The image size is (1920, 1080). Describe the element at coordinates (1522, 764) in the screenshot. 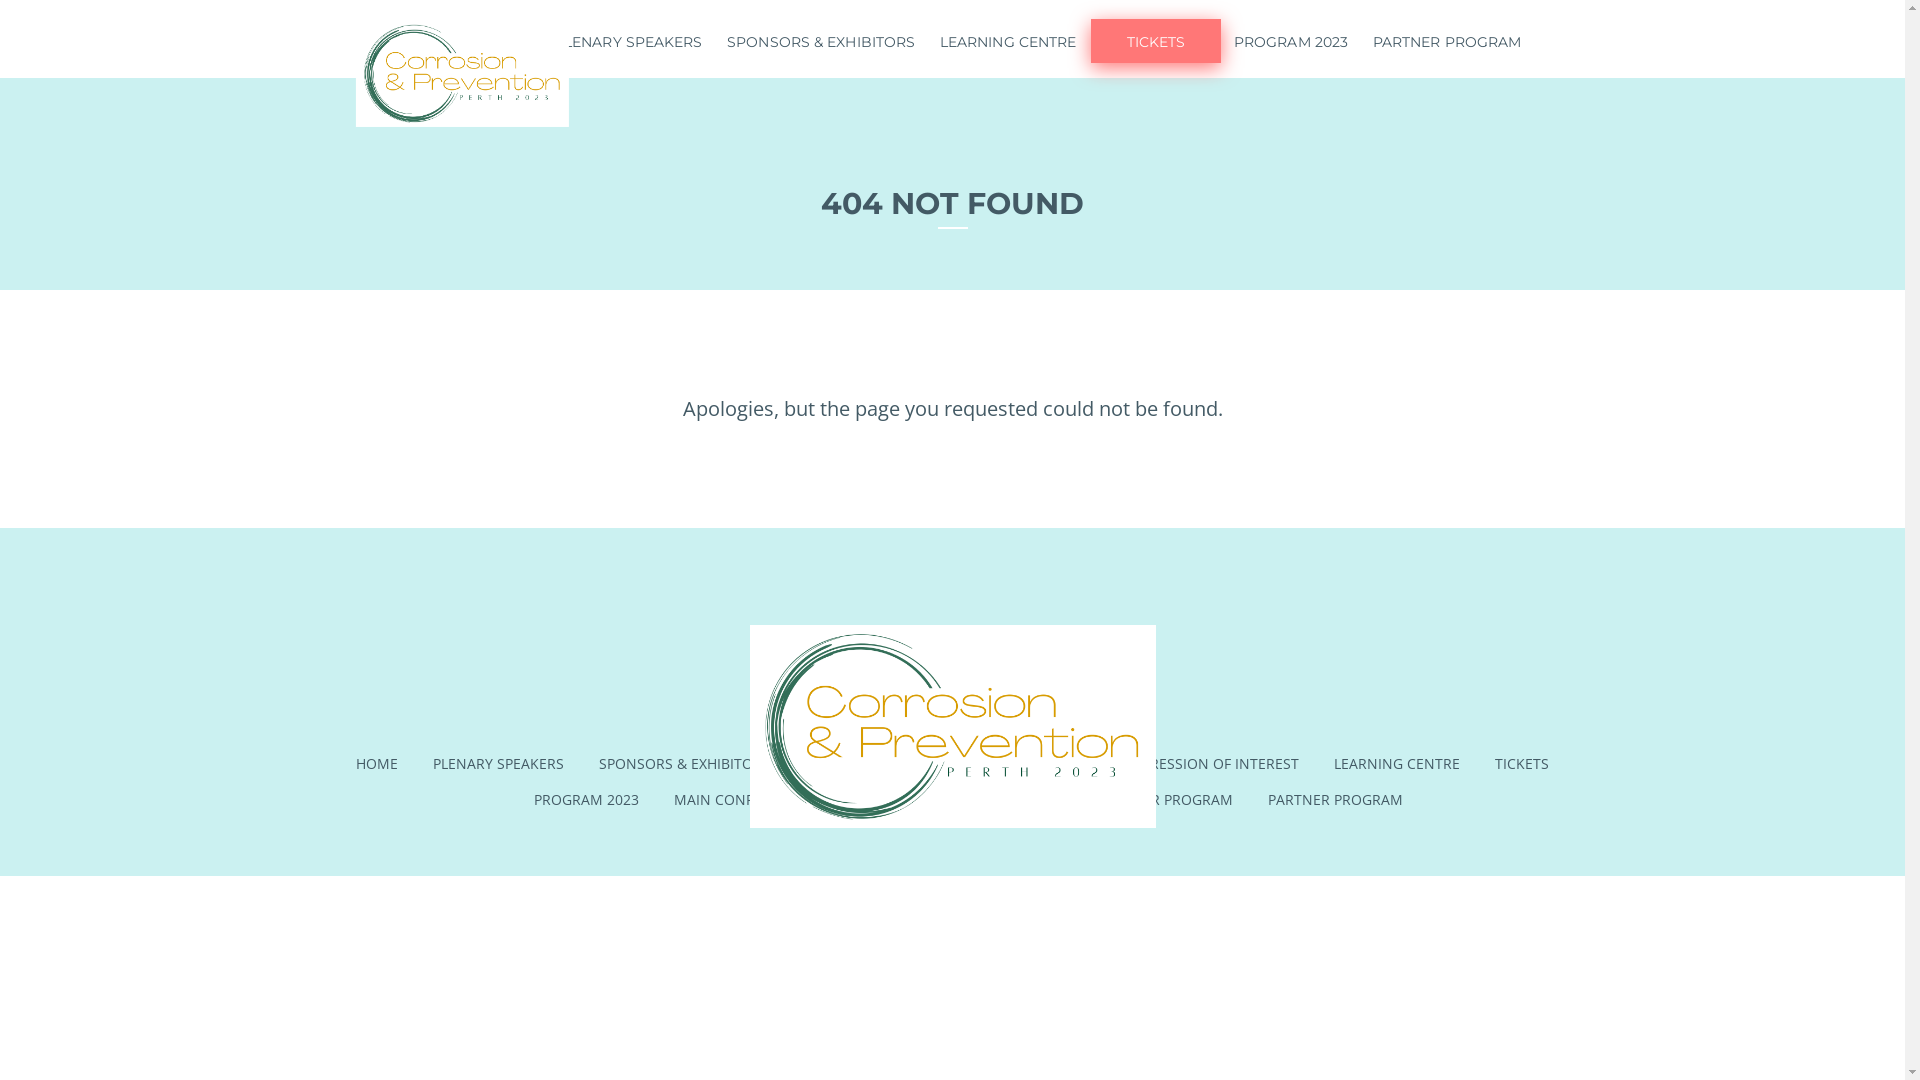

I see `TICKETS` at that location.